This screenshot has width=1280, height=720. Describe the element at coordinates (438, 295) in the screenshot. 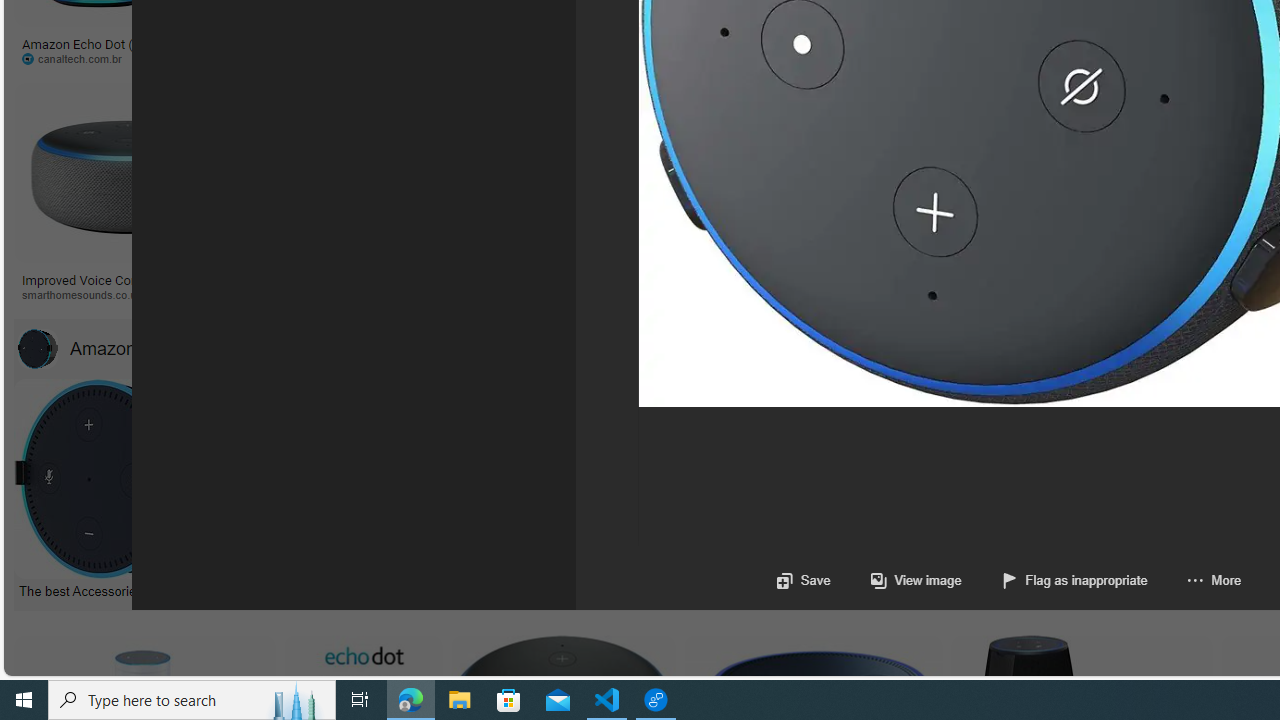

I see `security.org` at that location.